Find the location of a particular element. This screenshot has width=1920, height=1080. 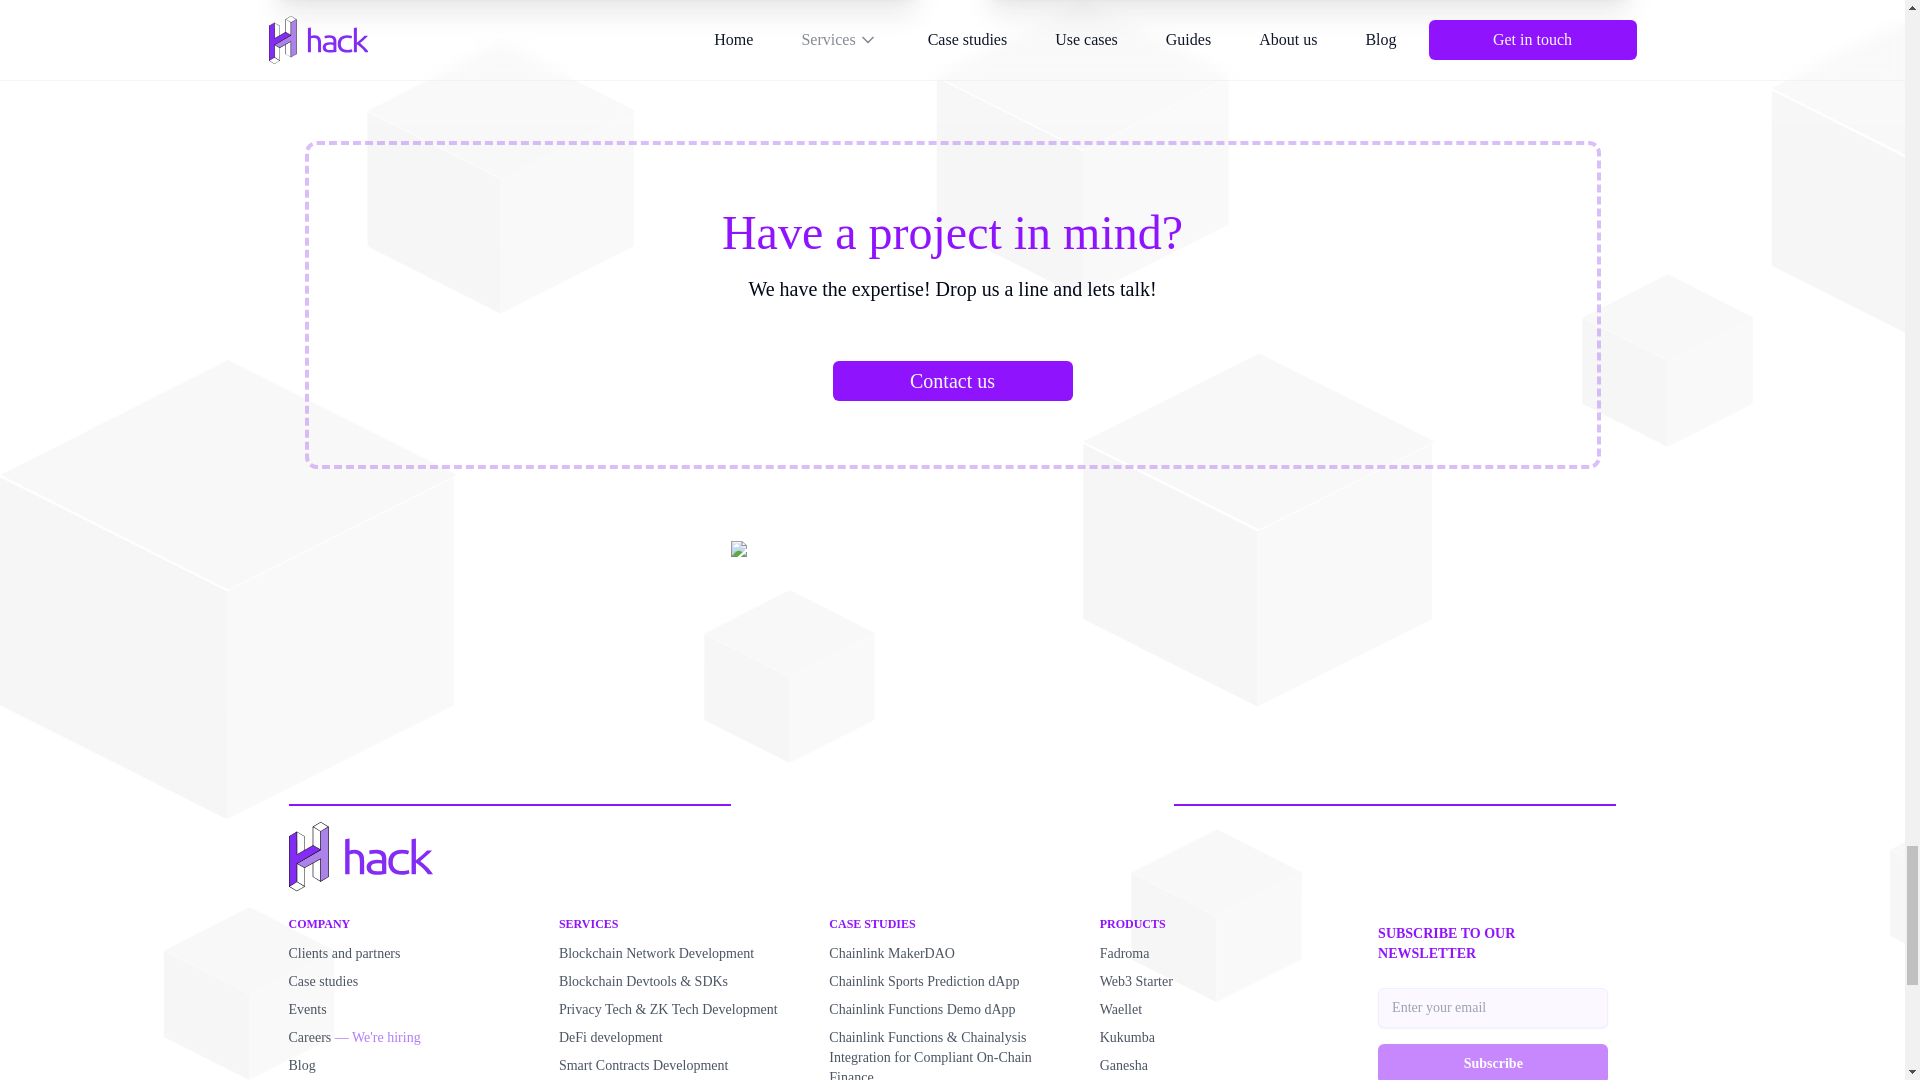

Careers is located at coordinates (309, 1038).